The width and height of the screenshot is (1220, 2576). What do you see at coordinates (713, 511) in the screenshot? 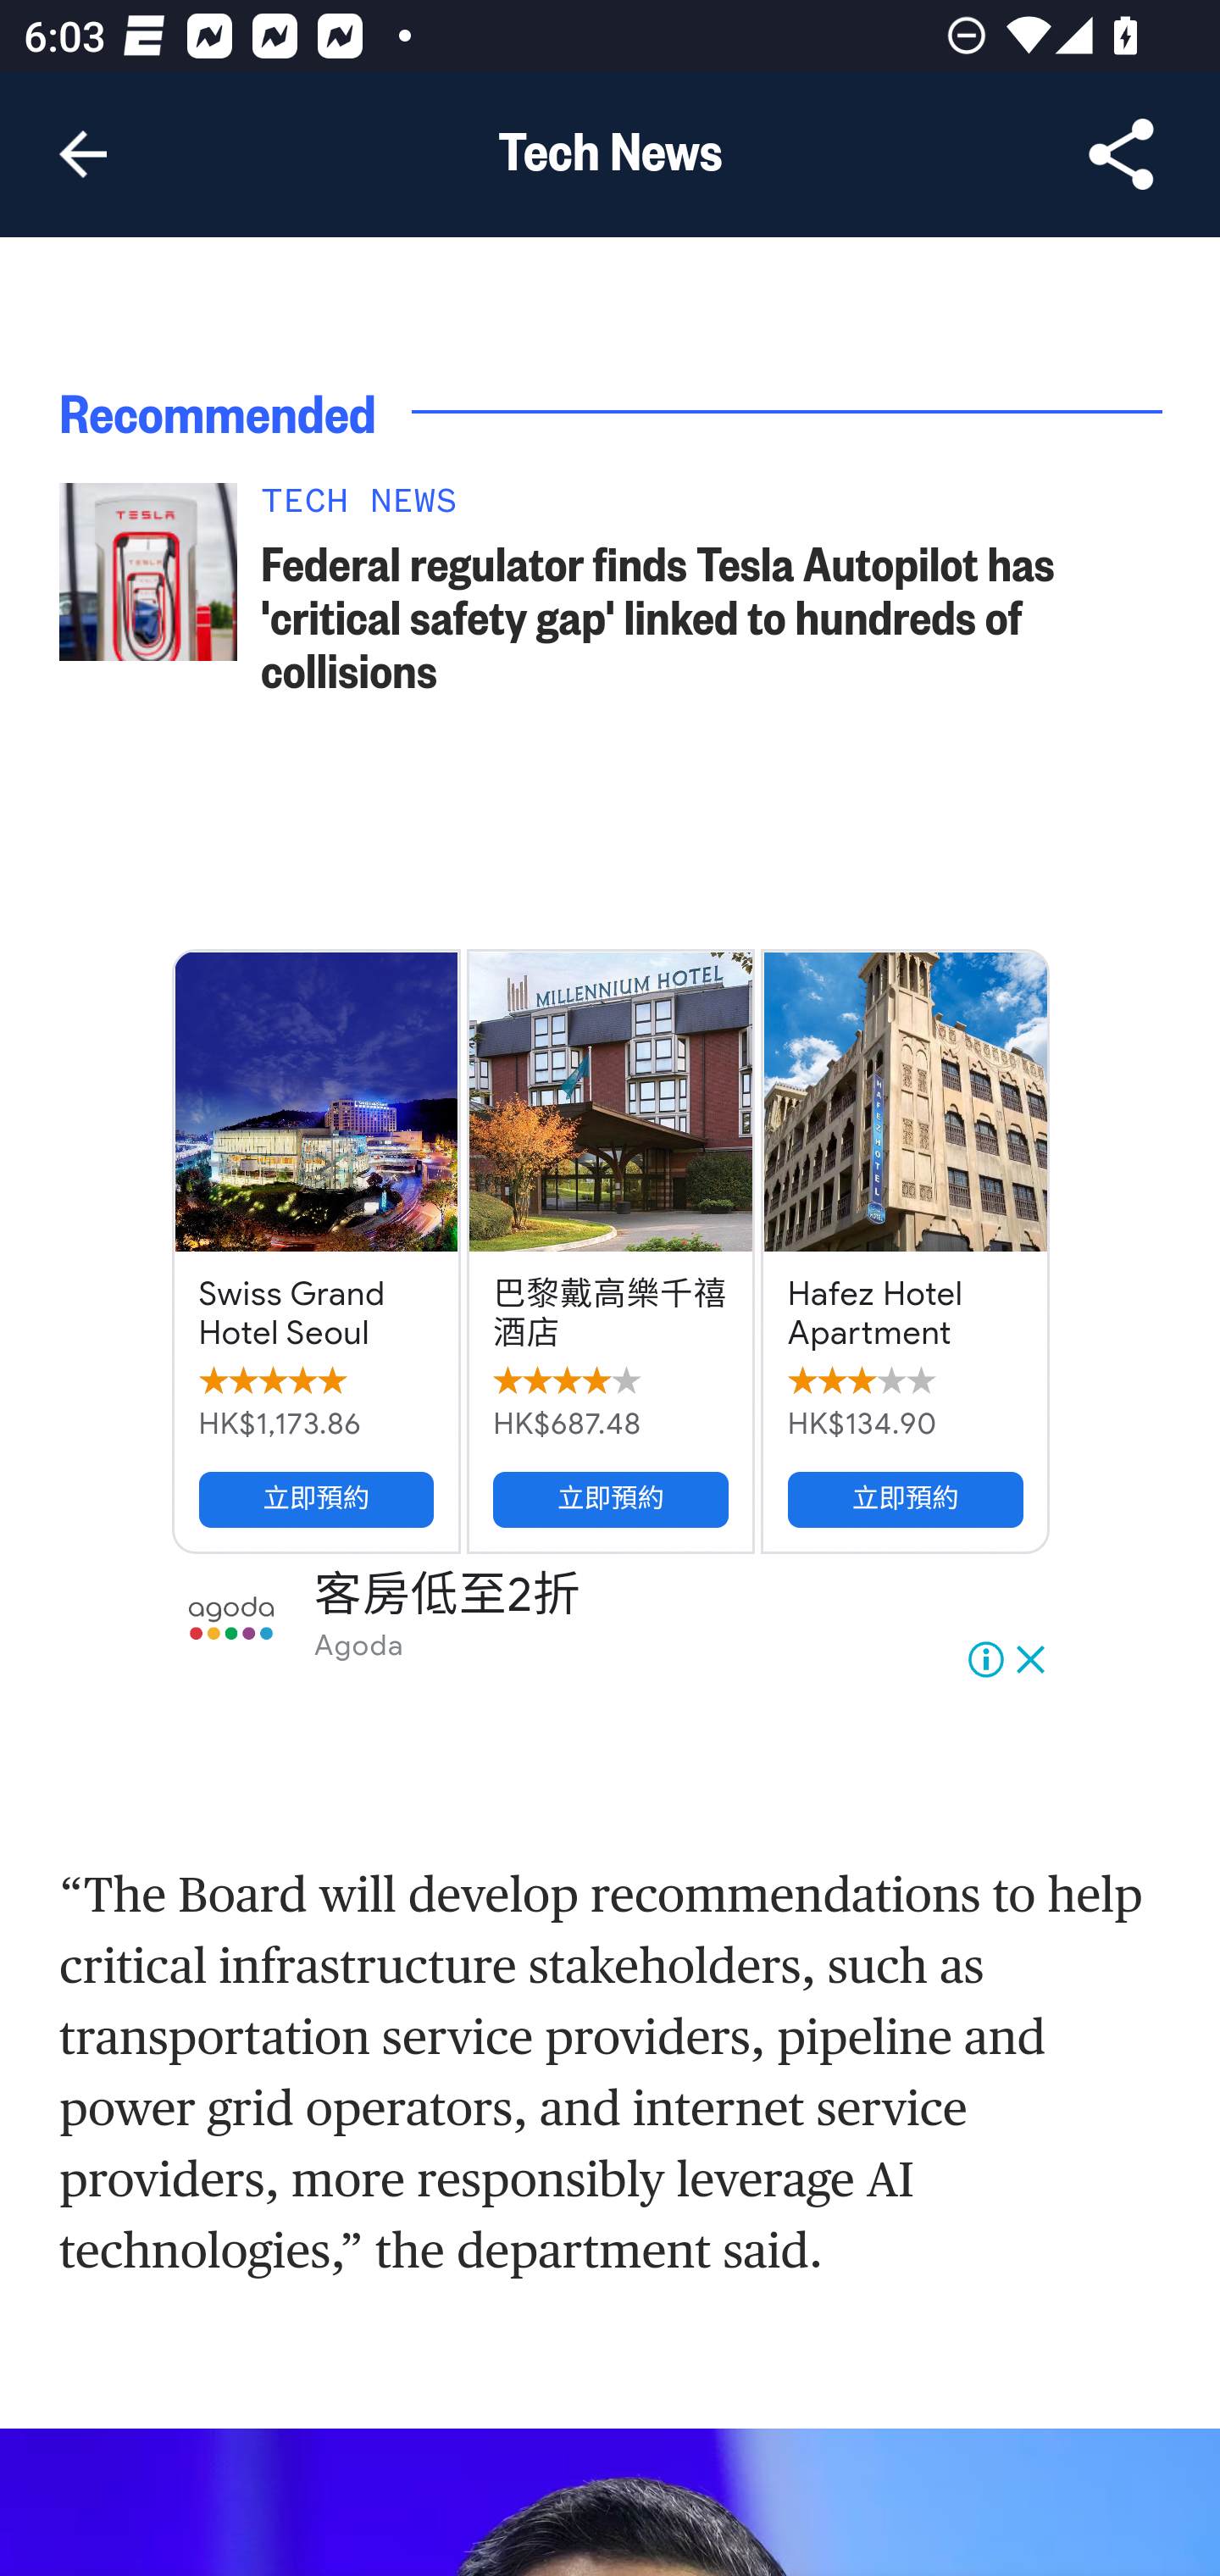
I see `TECH NEWS` at bounding box center [713, 511].